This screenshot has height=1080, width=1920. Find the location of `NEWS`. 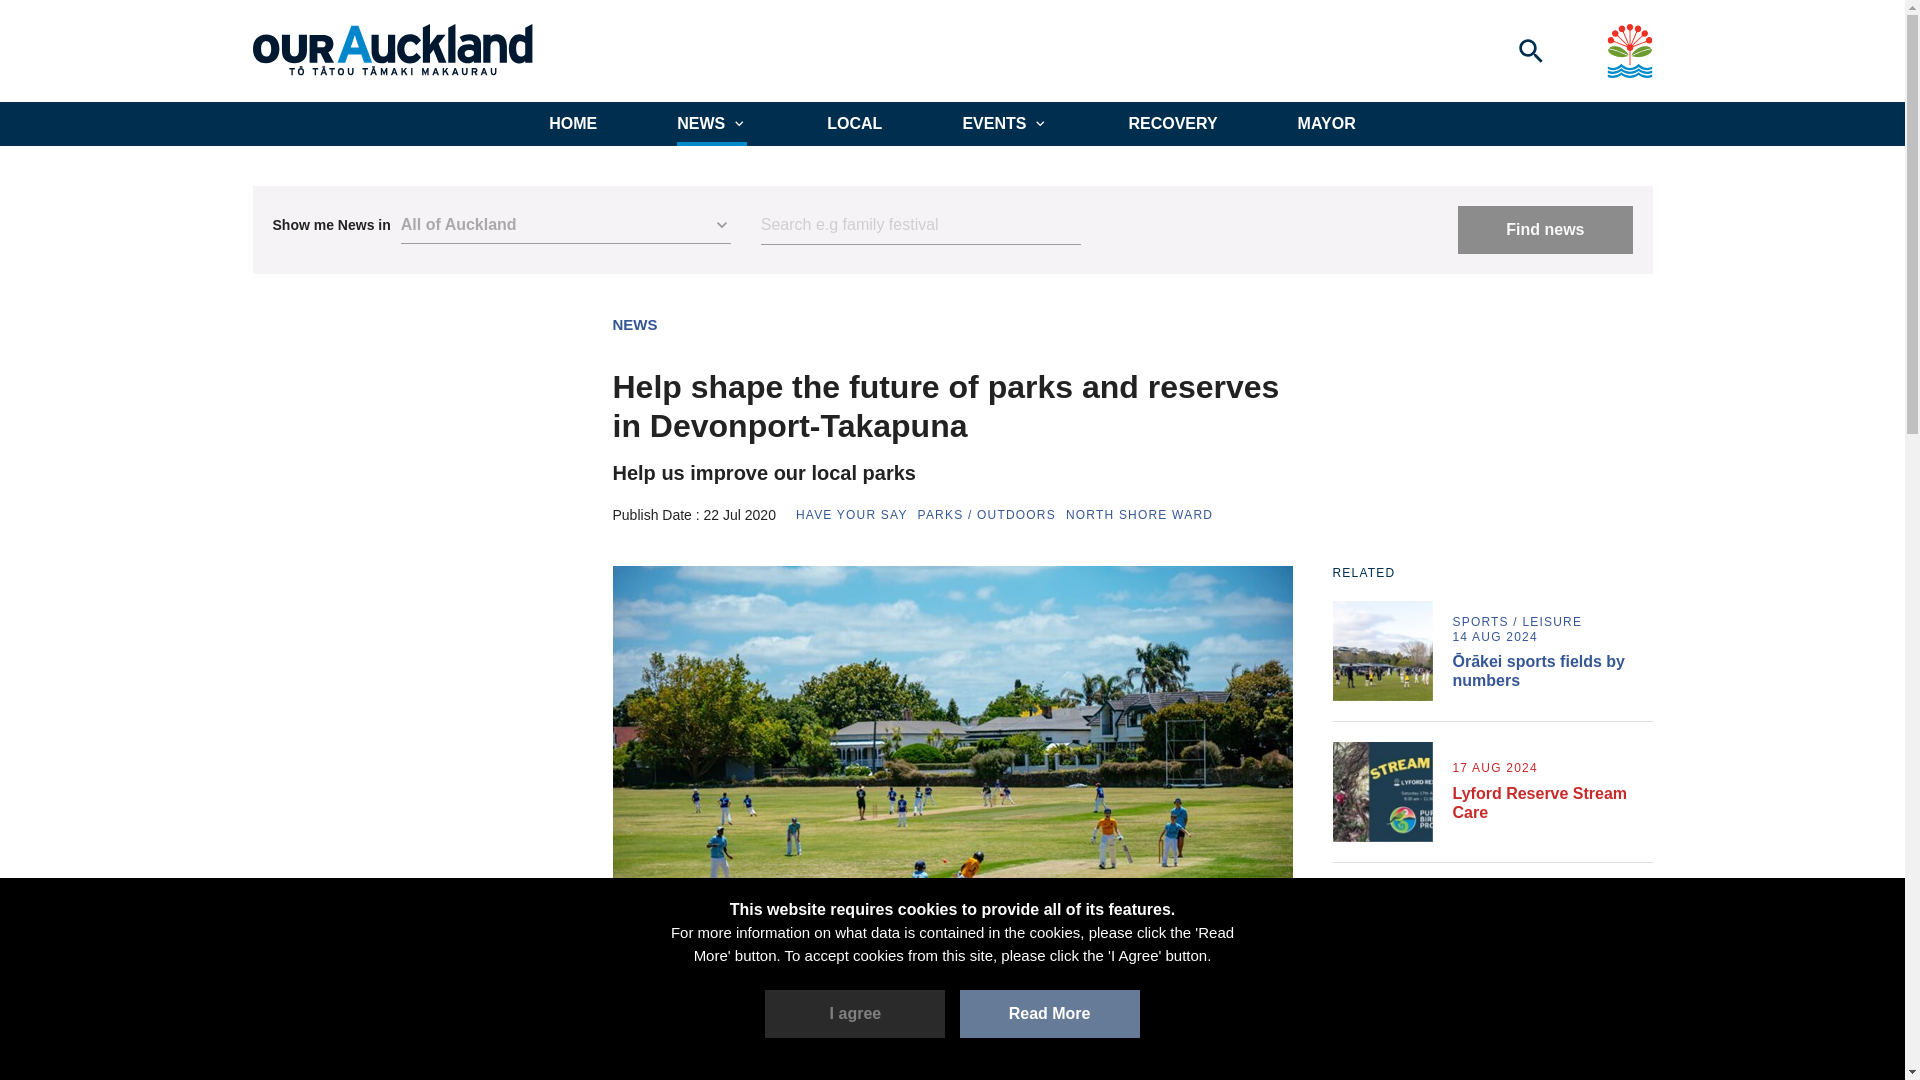

NEWS is located at coordinates (634, 324).